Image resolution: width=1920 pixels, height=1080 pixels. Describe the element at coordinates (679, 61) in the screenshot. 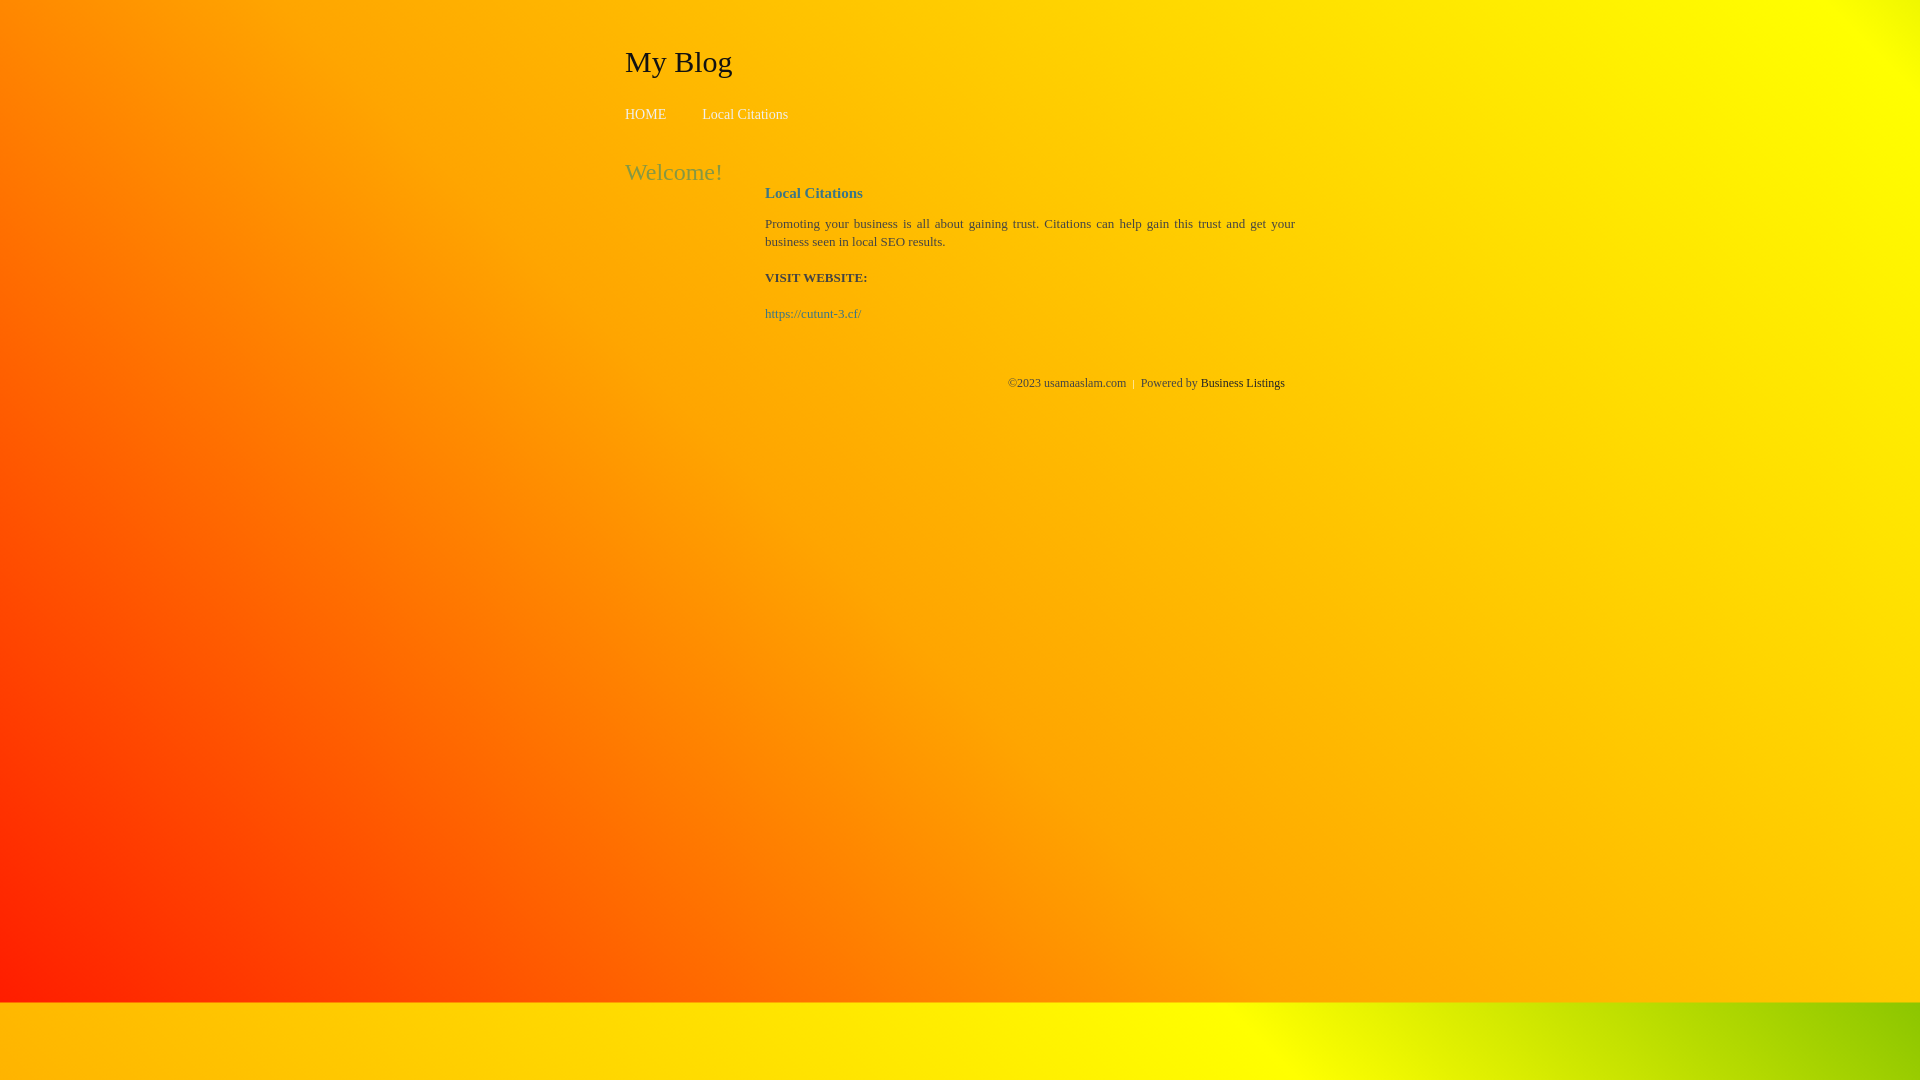

I see `My Blog` at that location.